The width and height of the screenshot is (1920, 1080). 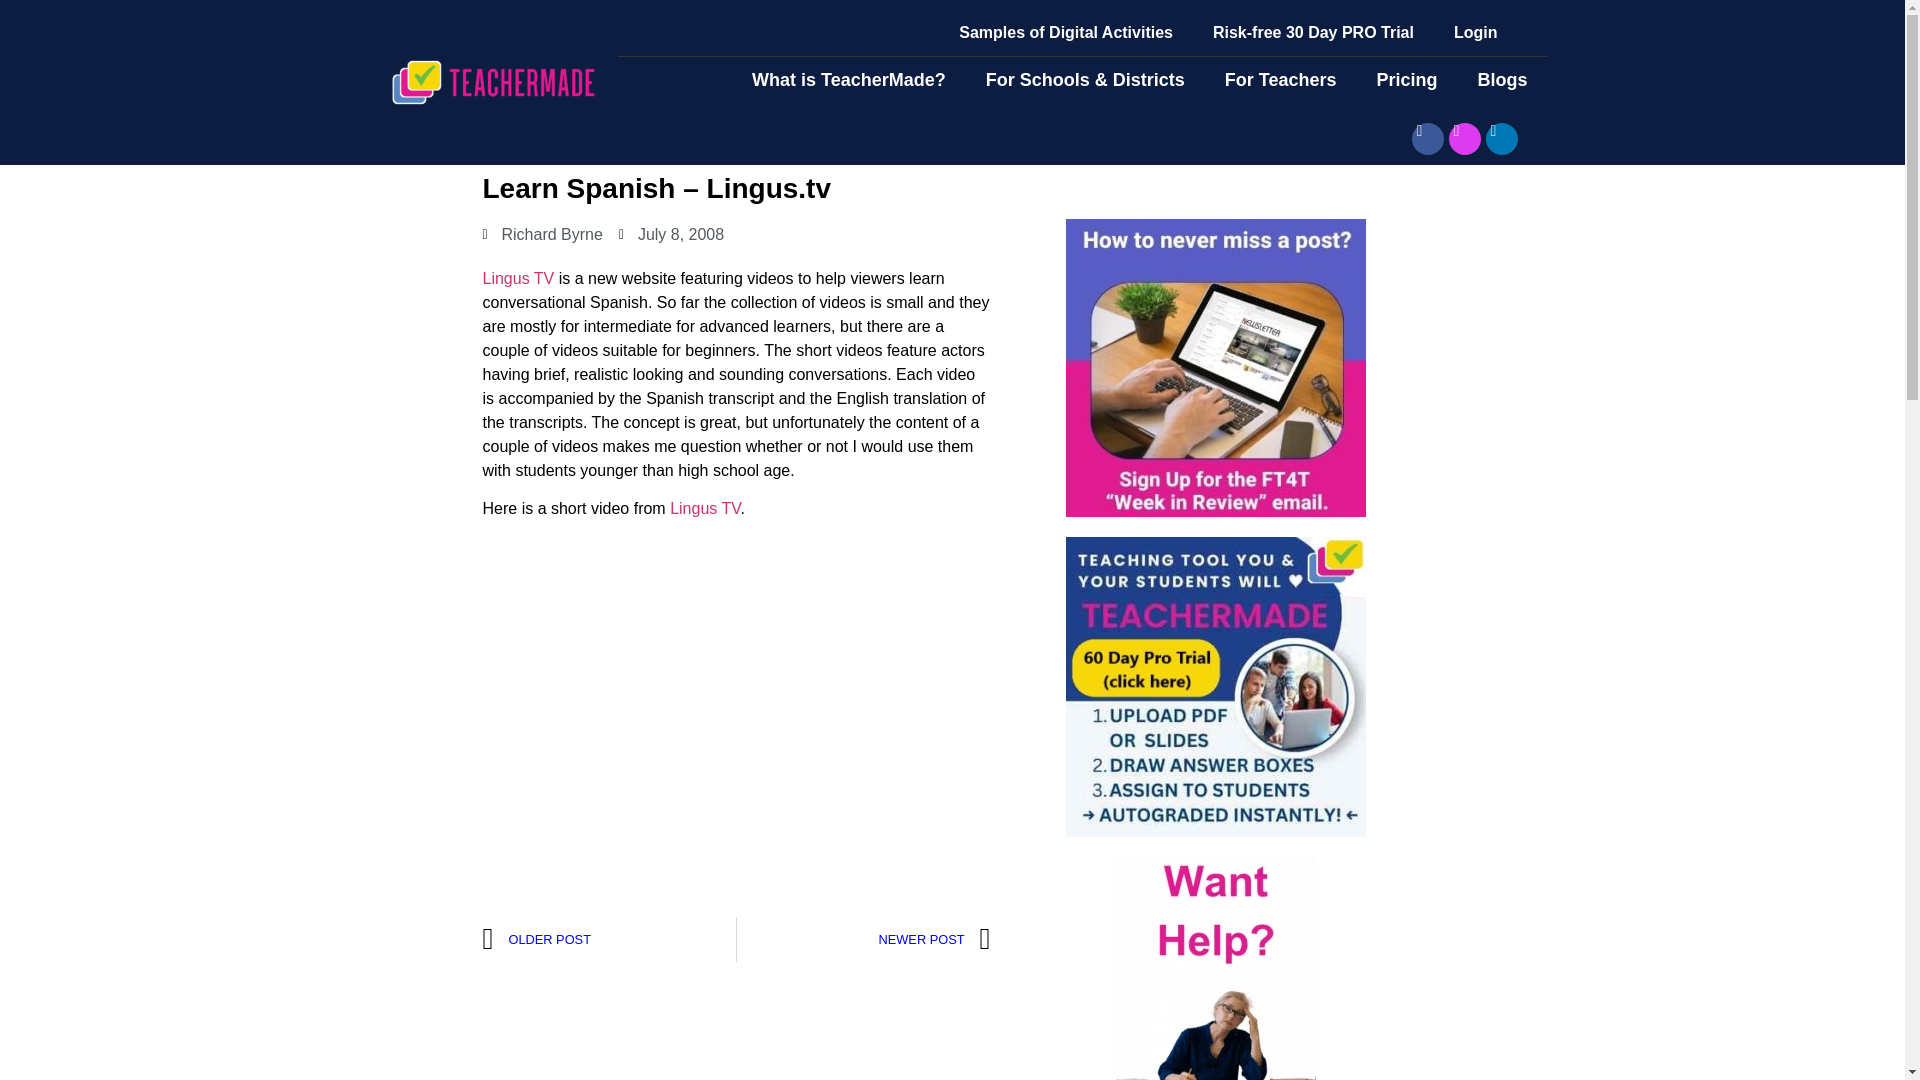 I want to click on Blogs, so click(x=1502, y=80).